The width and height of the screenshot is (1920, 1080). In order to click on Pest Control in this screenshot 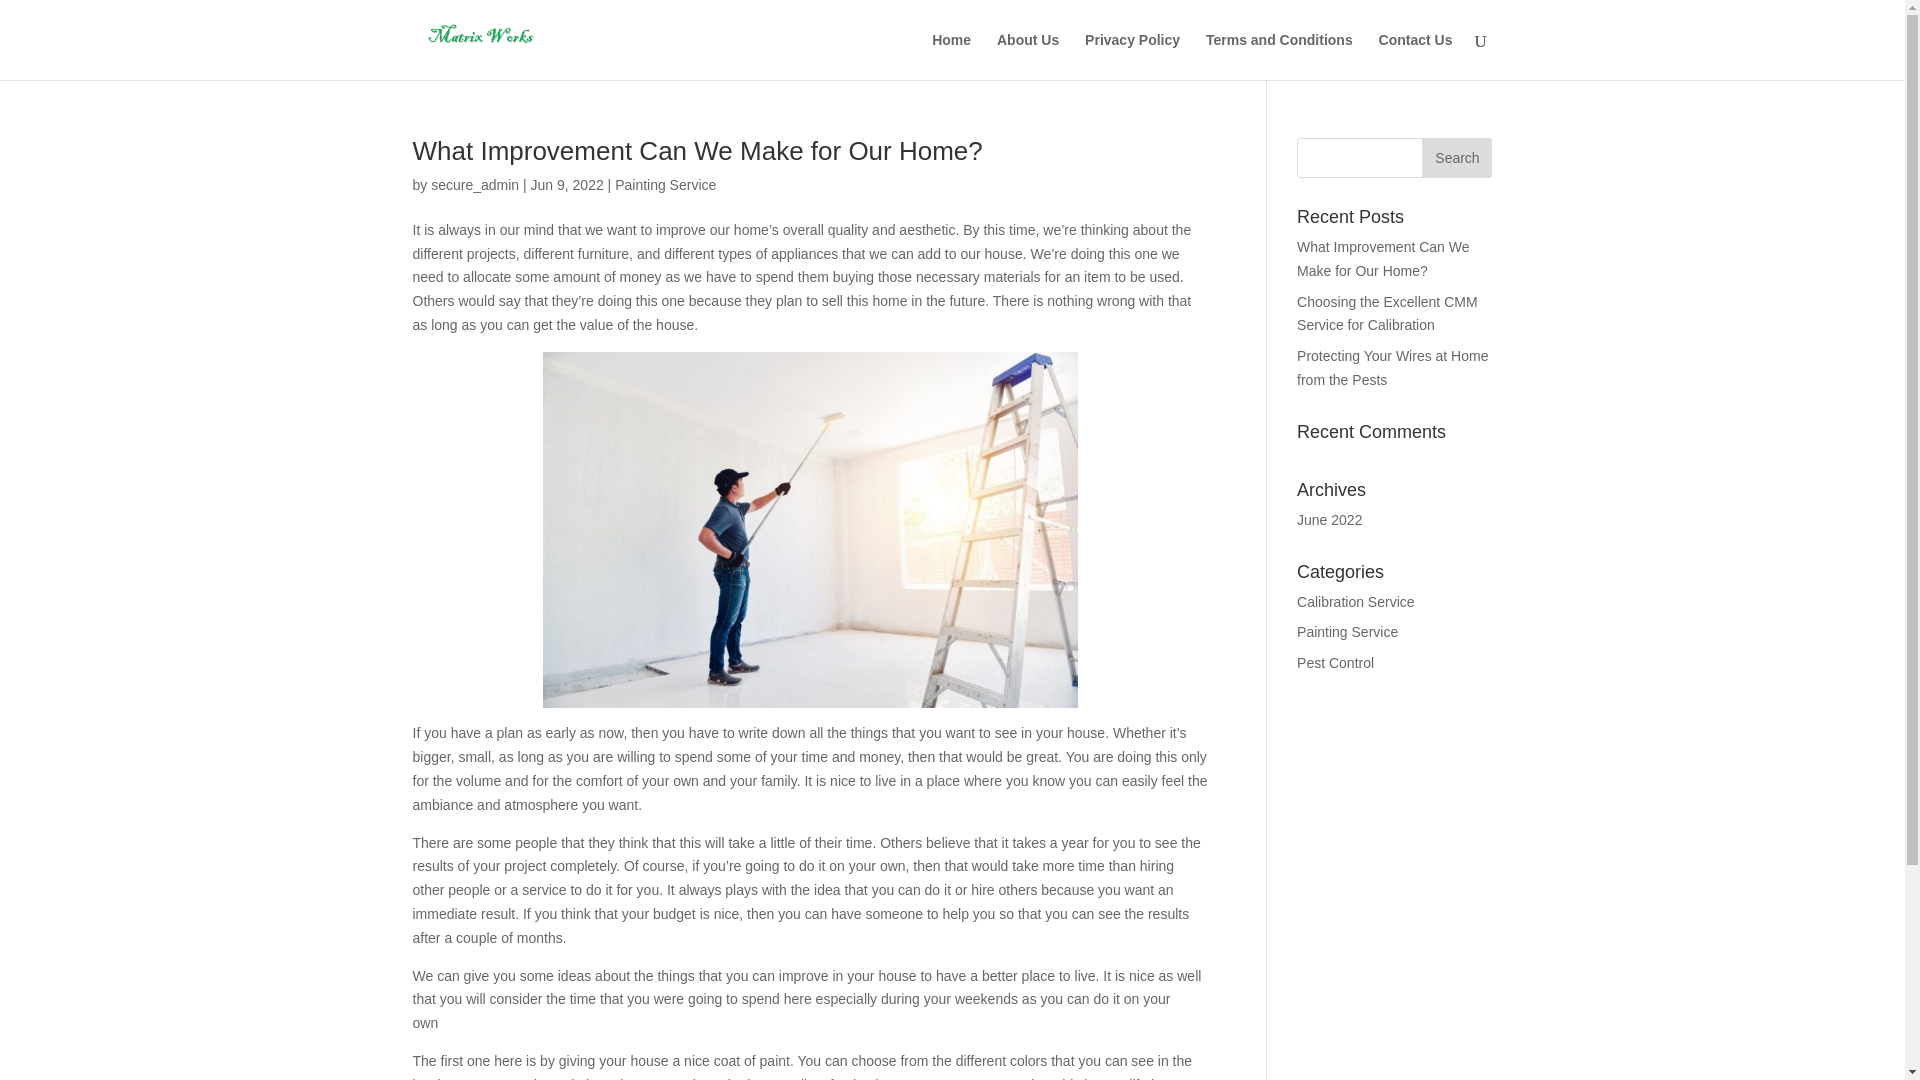, I will do `click(1336, 662)`.